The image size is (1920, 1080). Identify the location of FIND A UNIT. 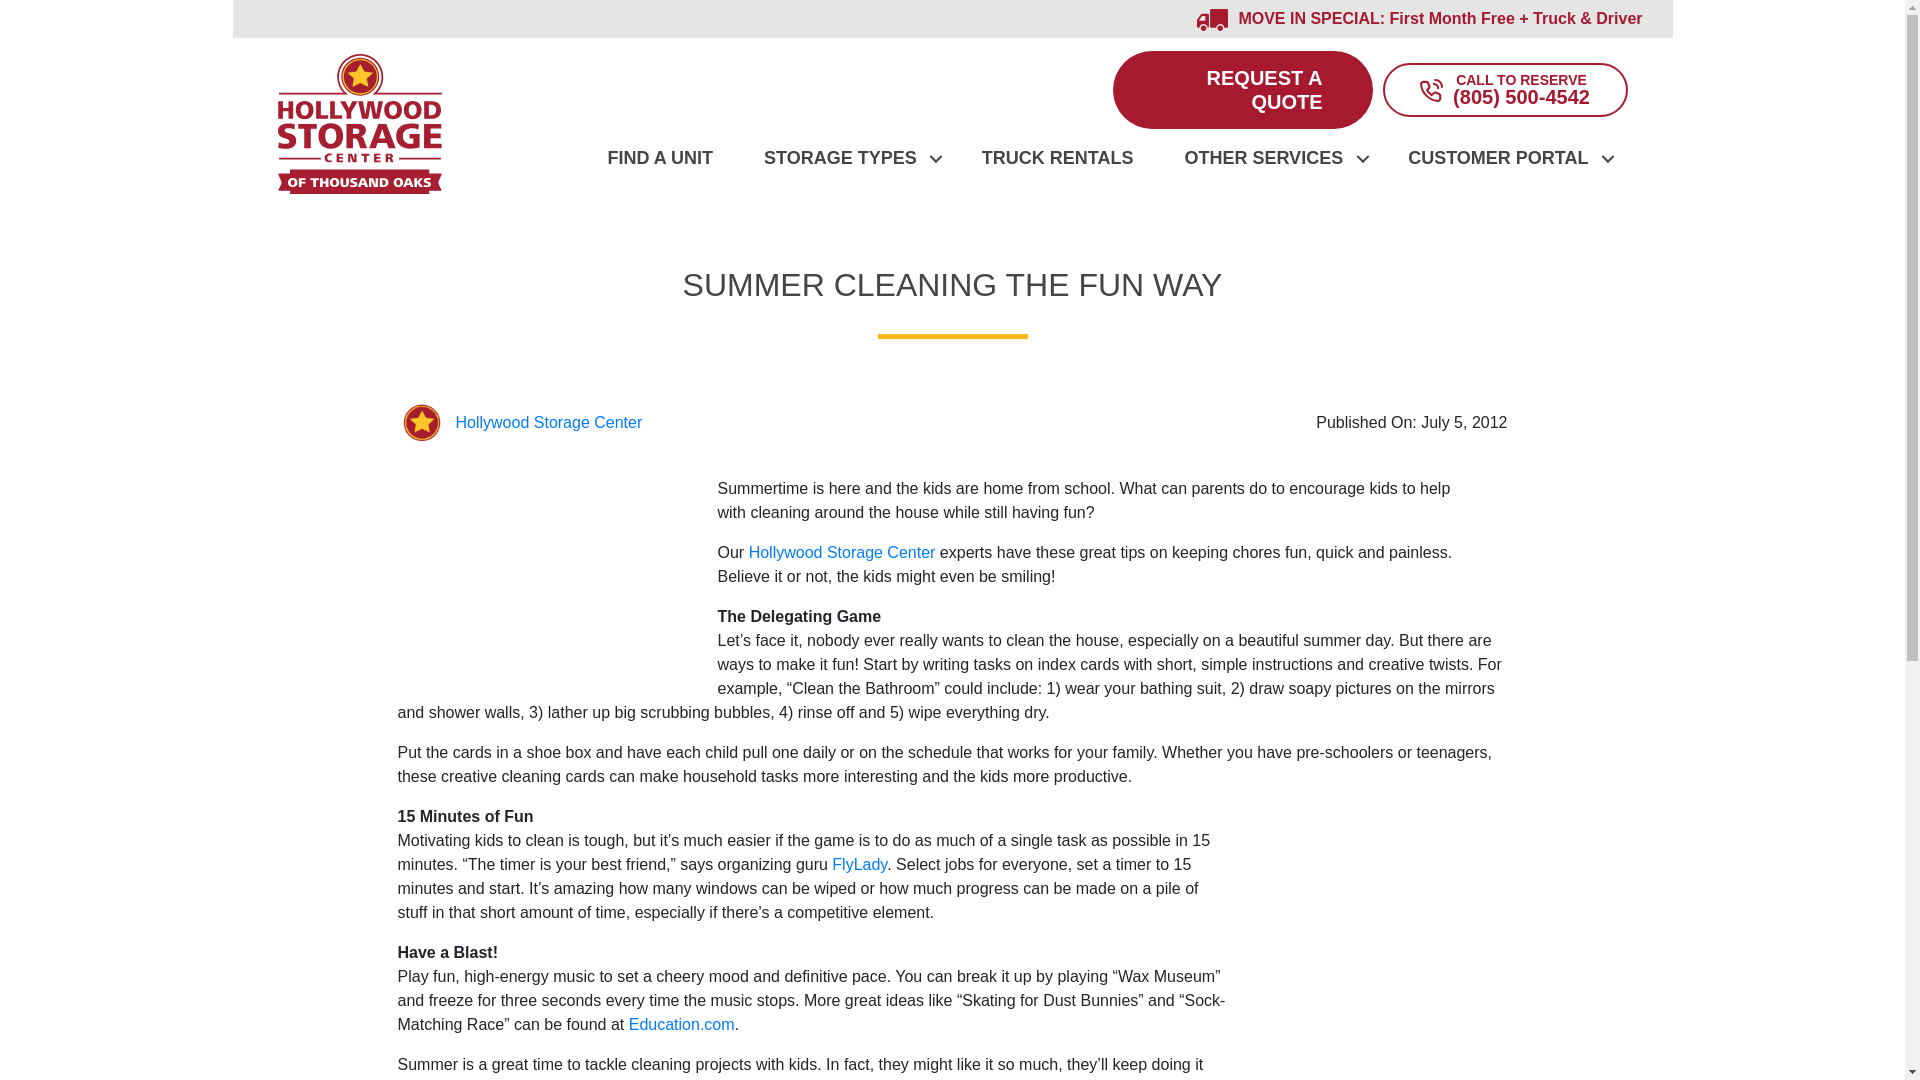
(659, 172).